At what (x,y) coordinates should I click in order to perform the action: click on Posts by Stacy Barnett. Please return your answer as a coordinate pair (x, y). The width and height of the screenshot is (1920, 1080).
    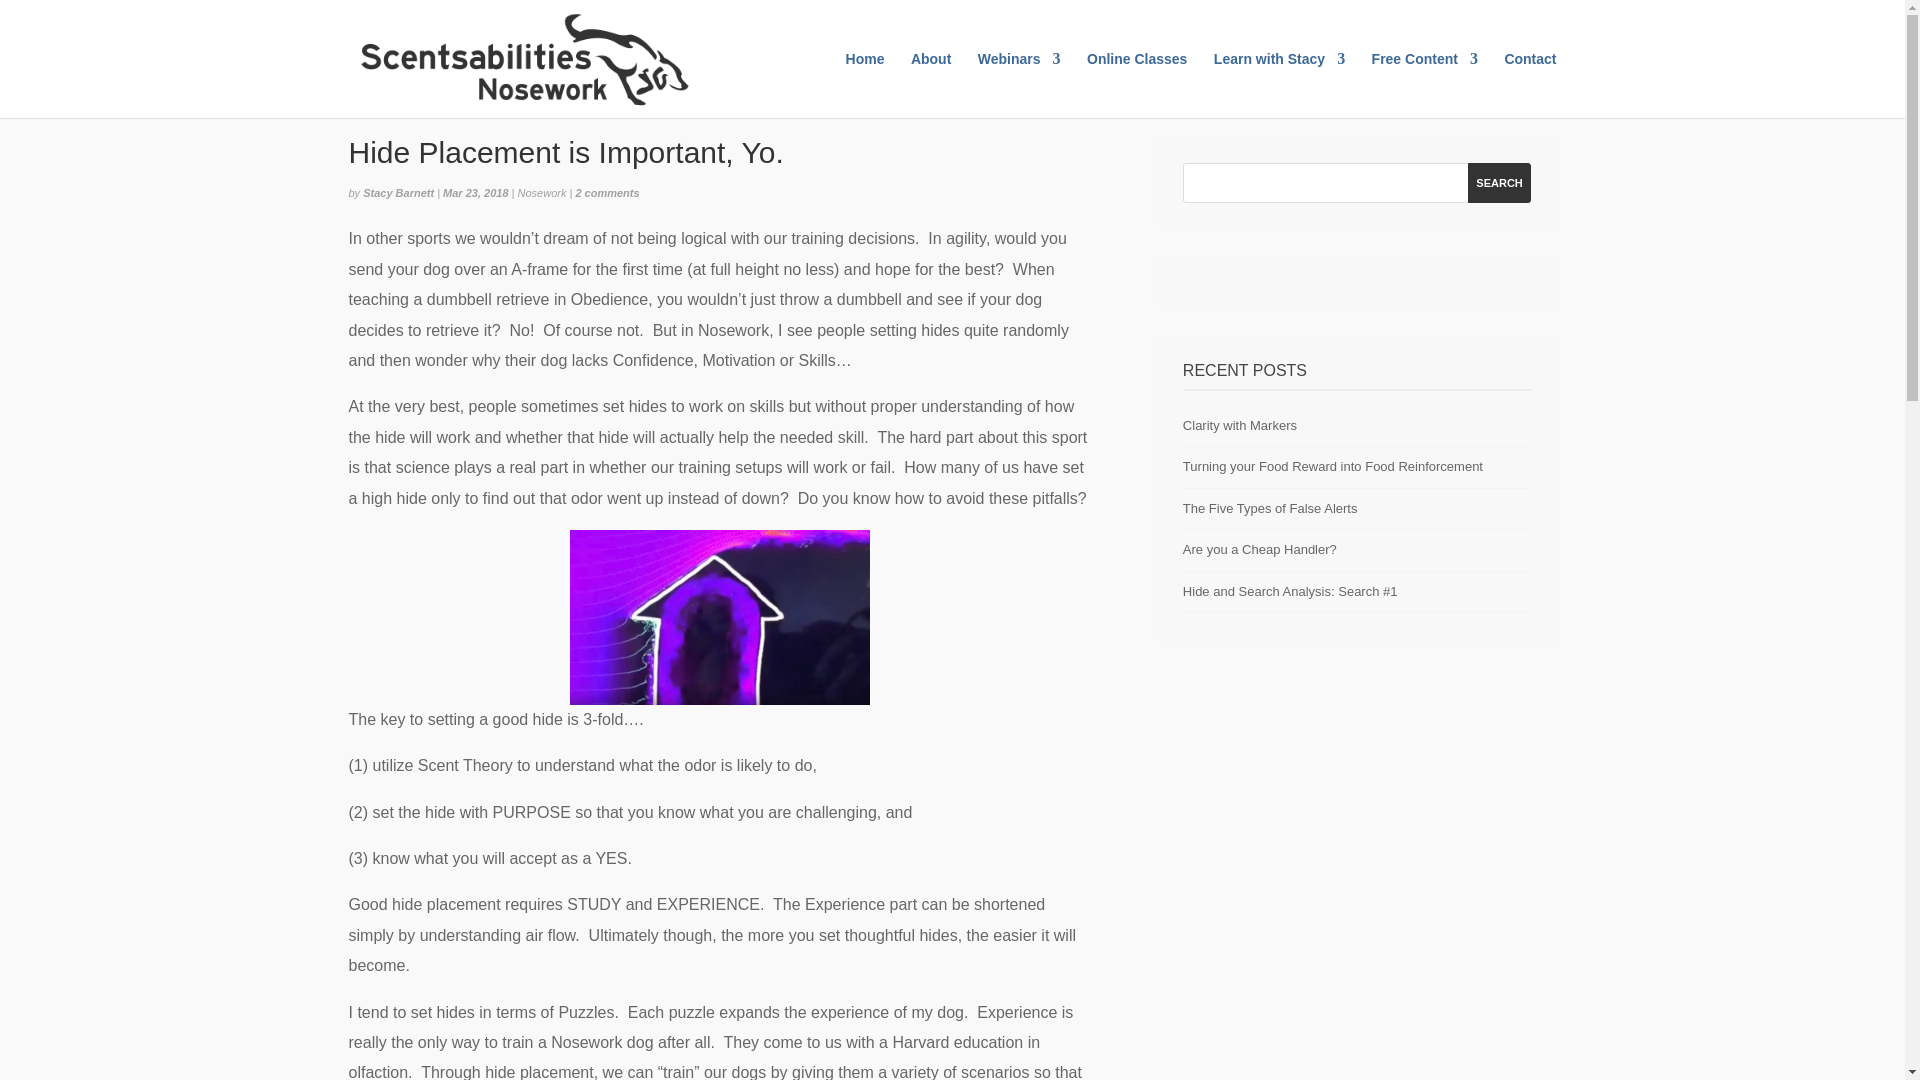
    Looking at the image, I should click on (398, 192).